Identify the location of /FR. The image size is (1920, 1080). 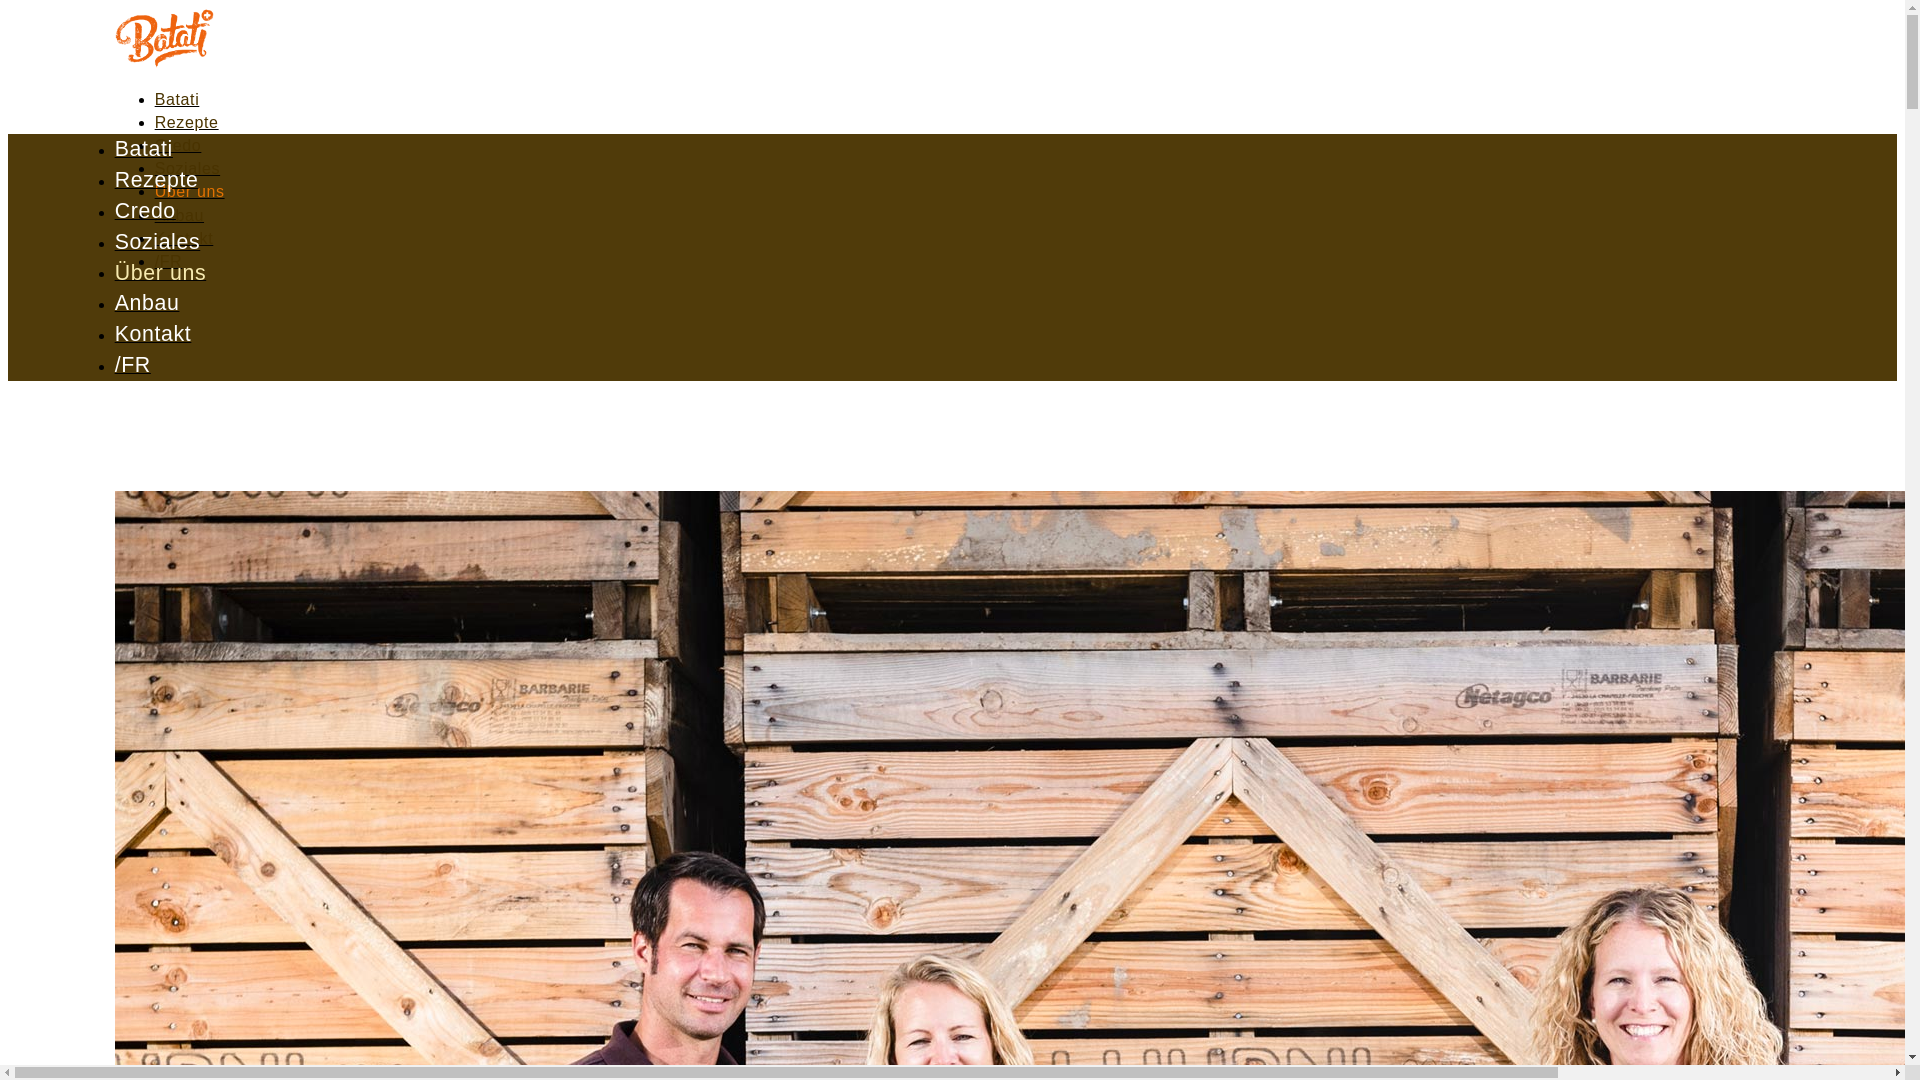
(169, 262).